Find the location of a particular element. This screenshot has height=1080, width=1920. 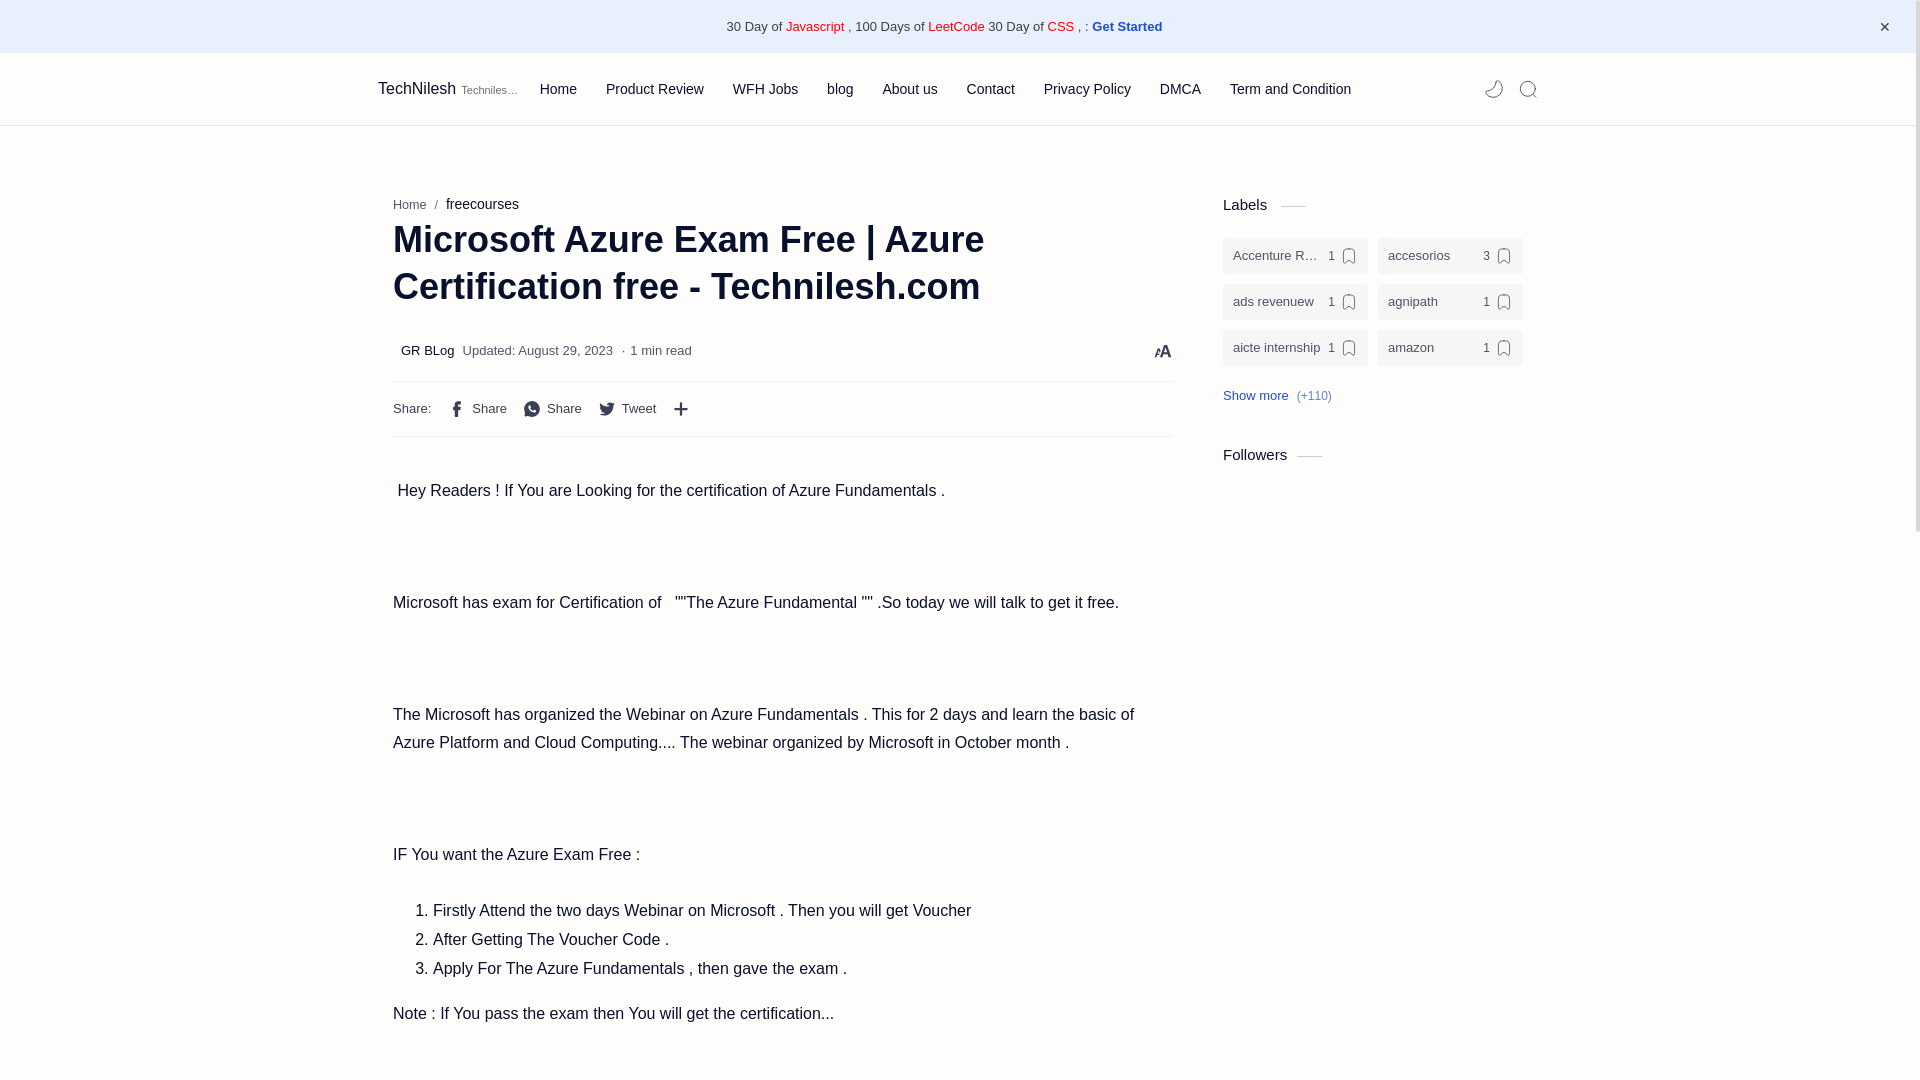

Contact is located at coordinates (991, 89).